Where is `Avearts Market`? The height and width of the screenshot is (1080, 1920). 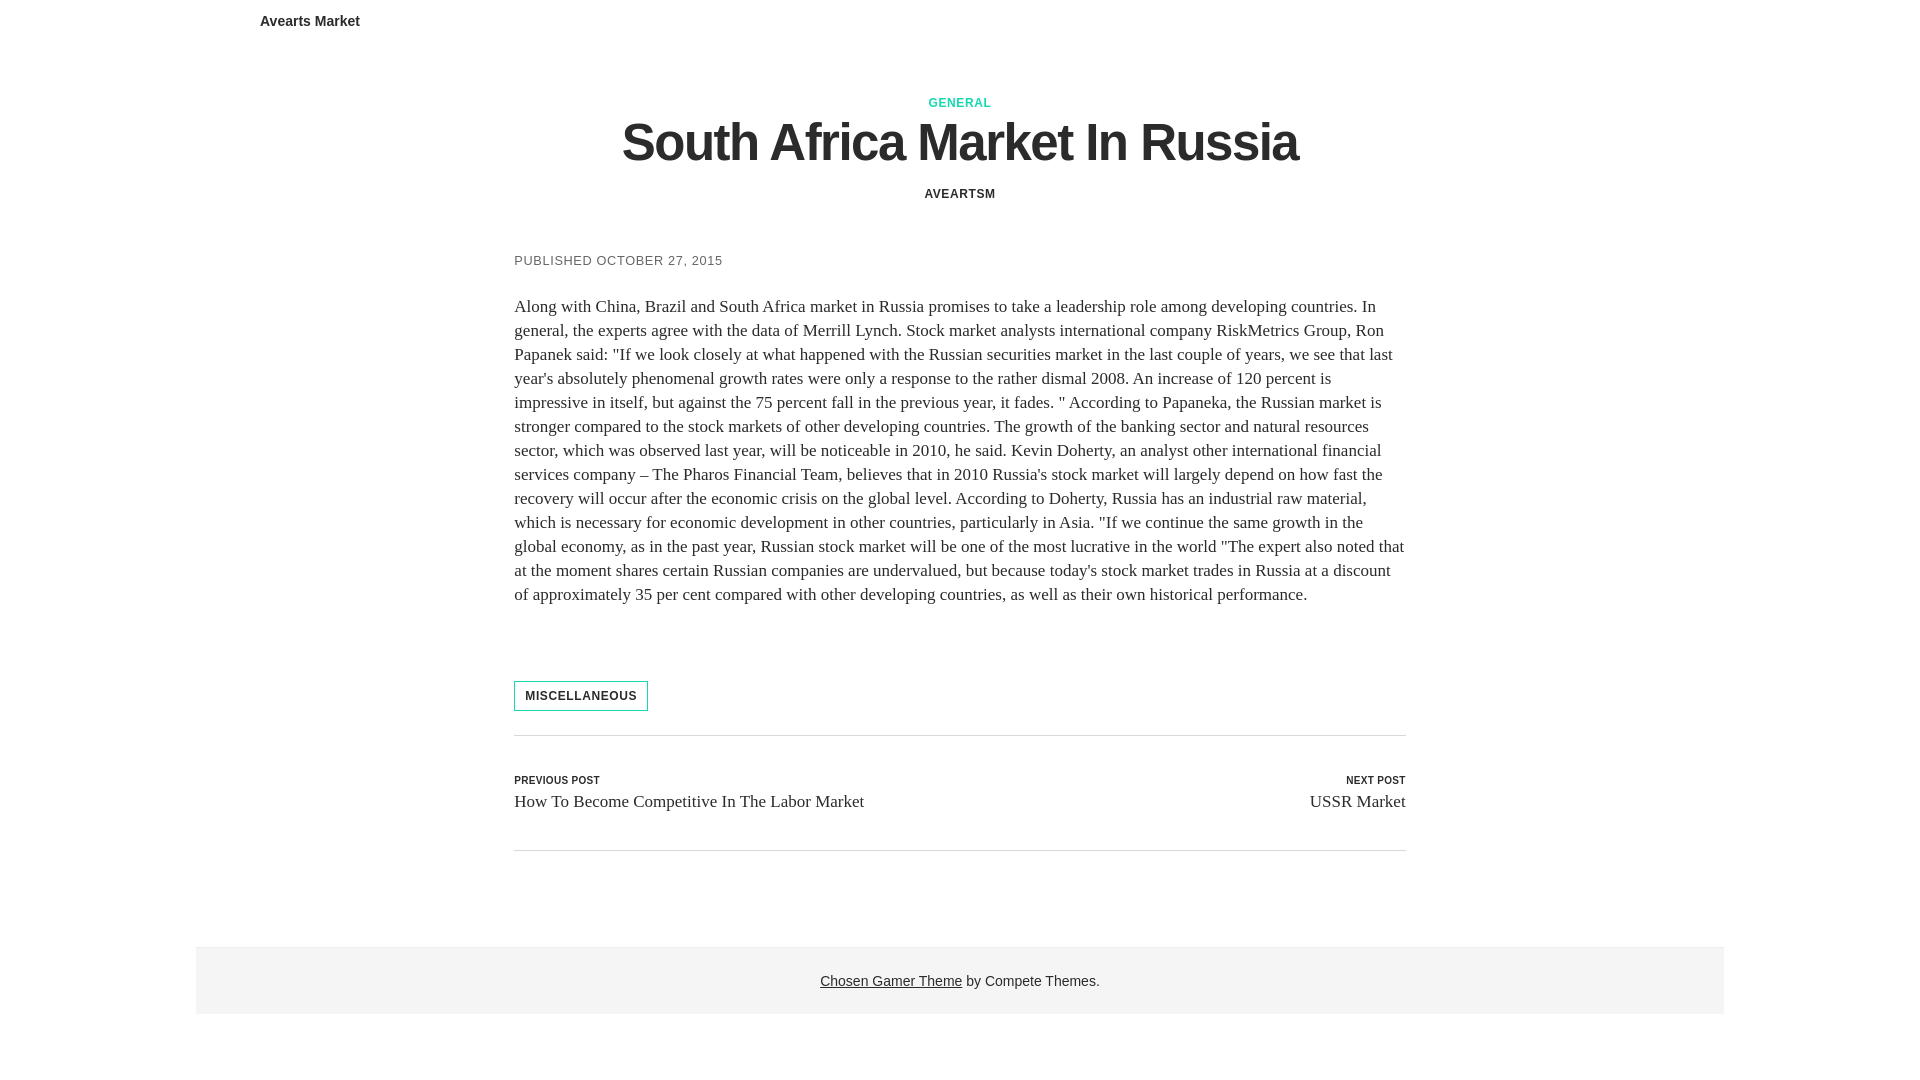 Avearts Market is located at coordinates (310, 20).